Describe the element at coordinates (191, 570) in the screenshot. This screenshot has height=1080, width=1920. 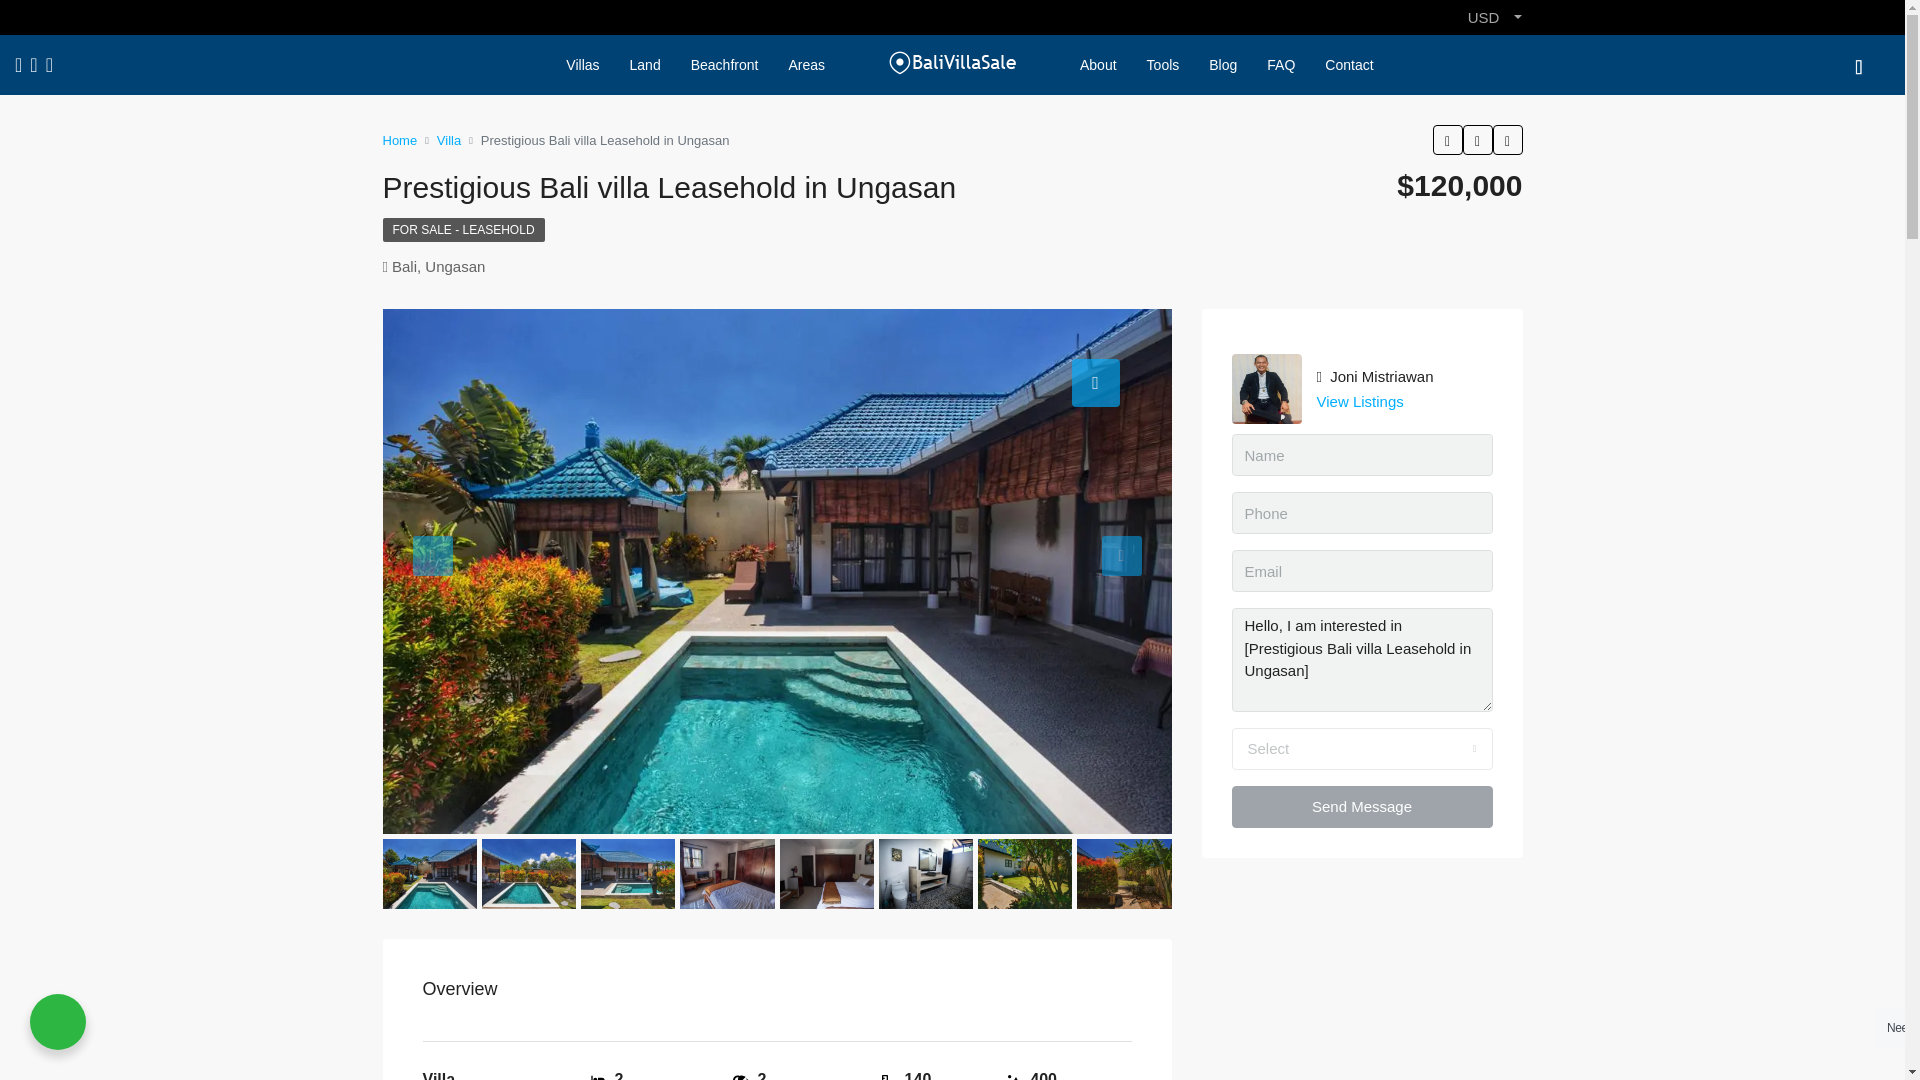
I see `balivillasale.com` at that location.